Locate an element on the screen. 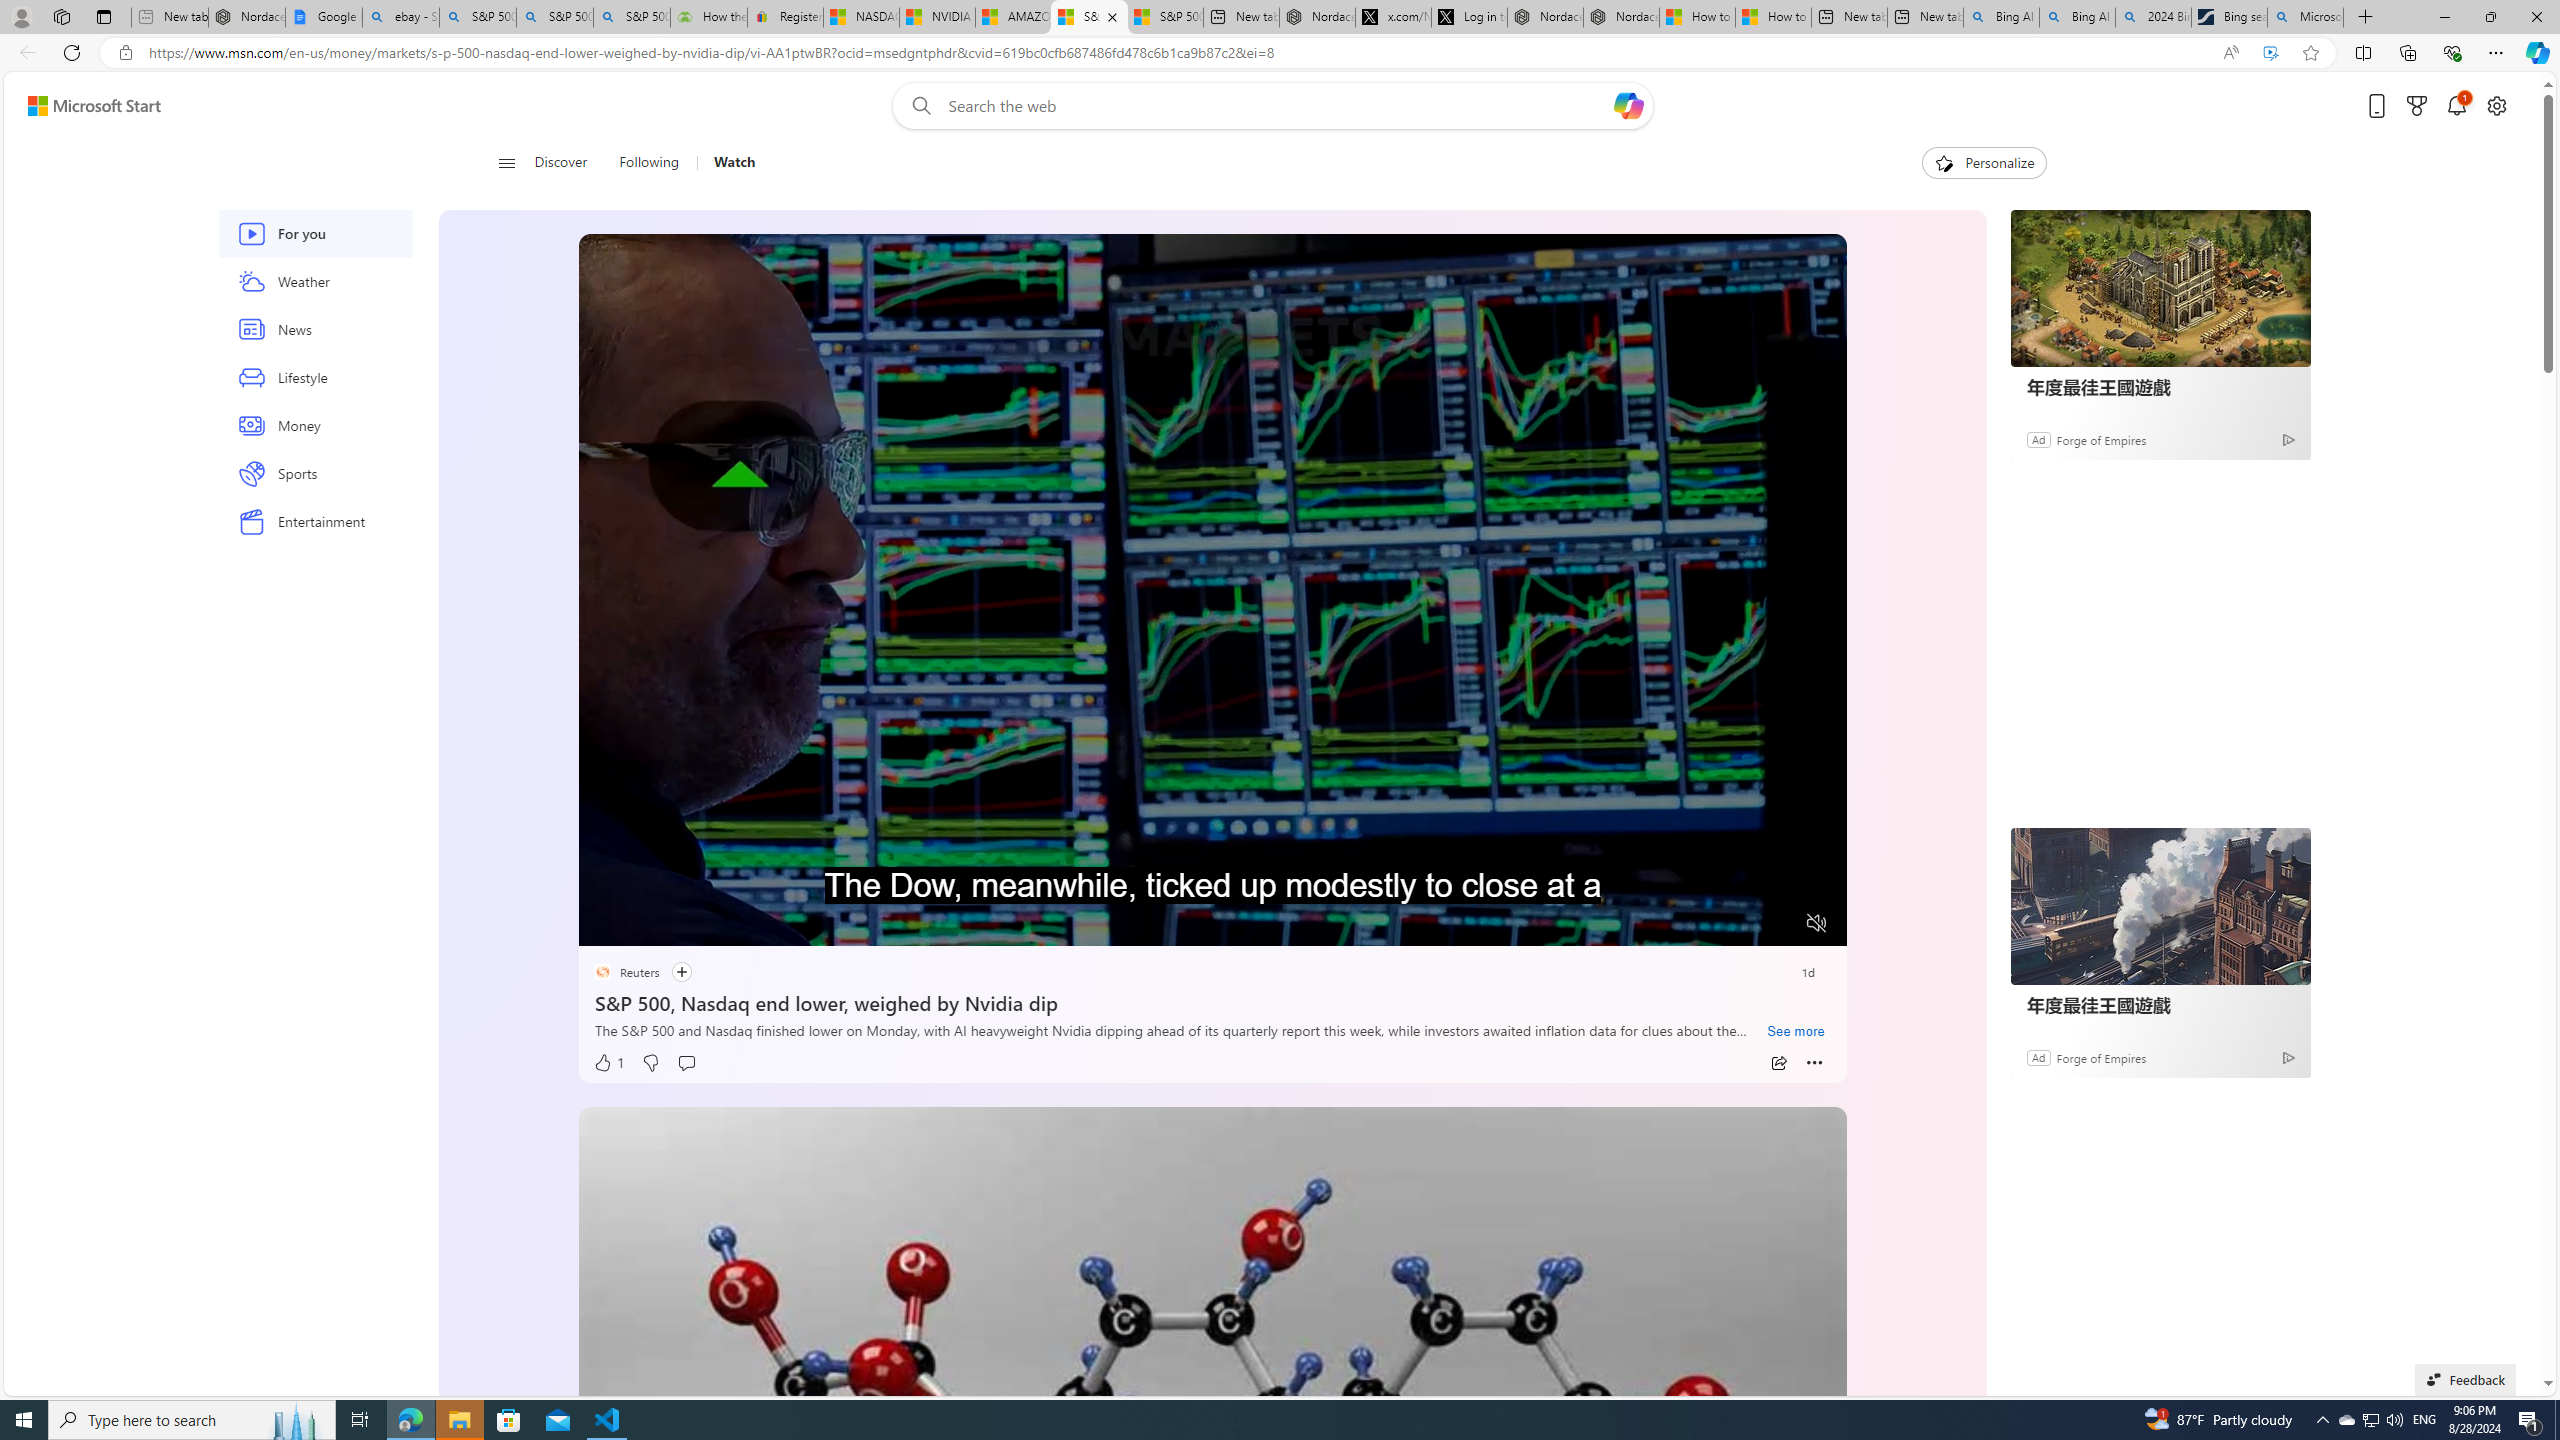 The width and height of the screenshot is (2560, 1440). See more is located at coordinates (1796, 1032).